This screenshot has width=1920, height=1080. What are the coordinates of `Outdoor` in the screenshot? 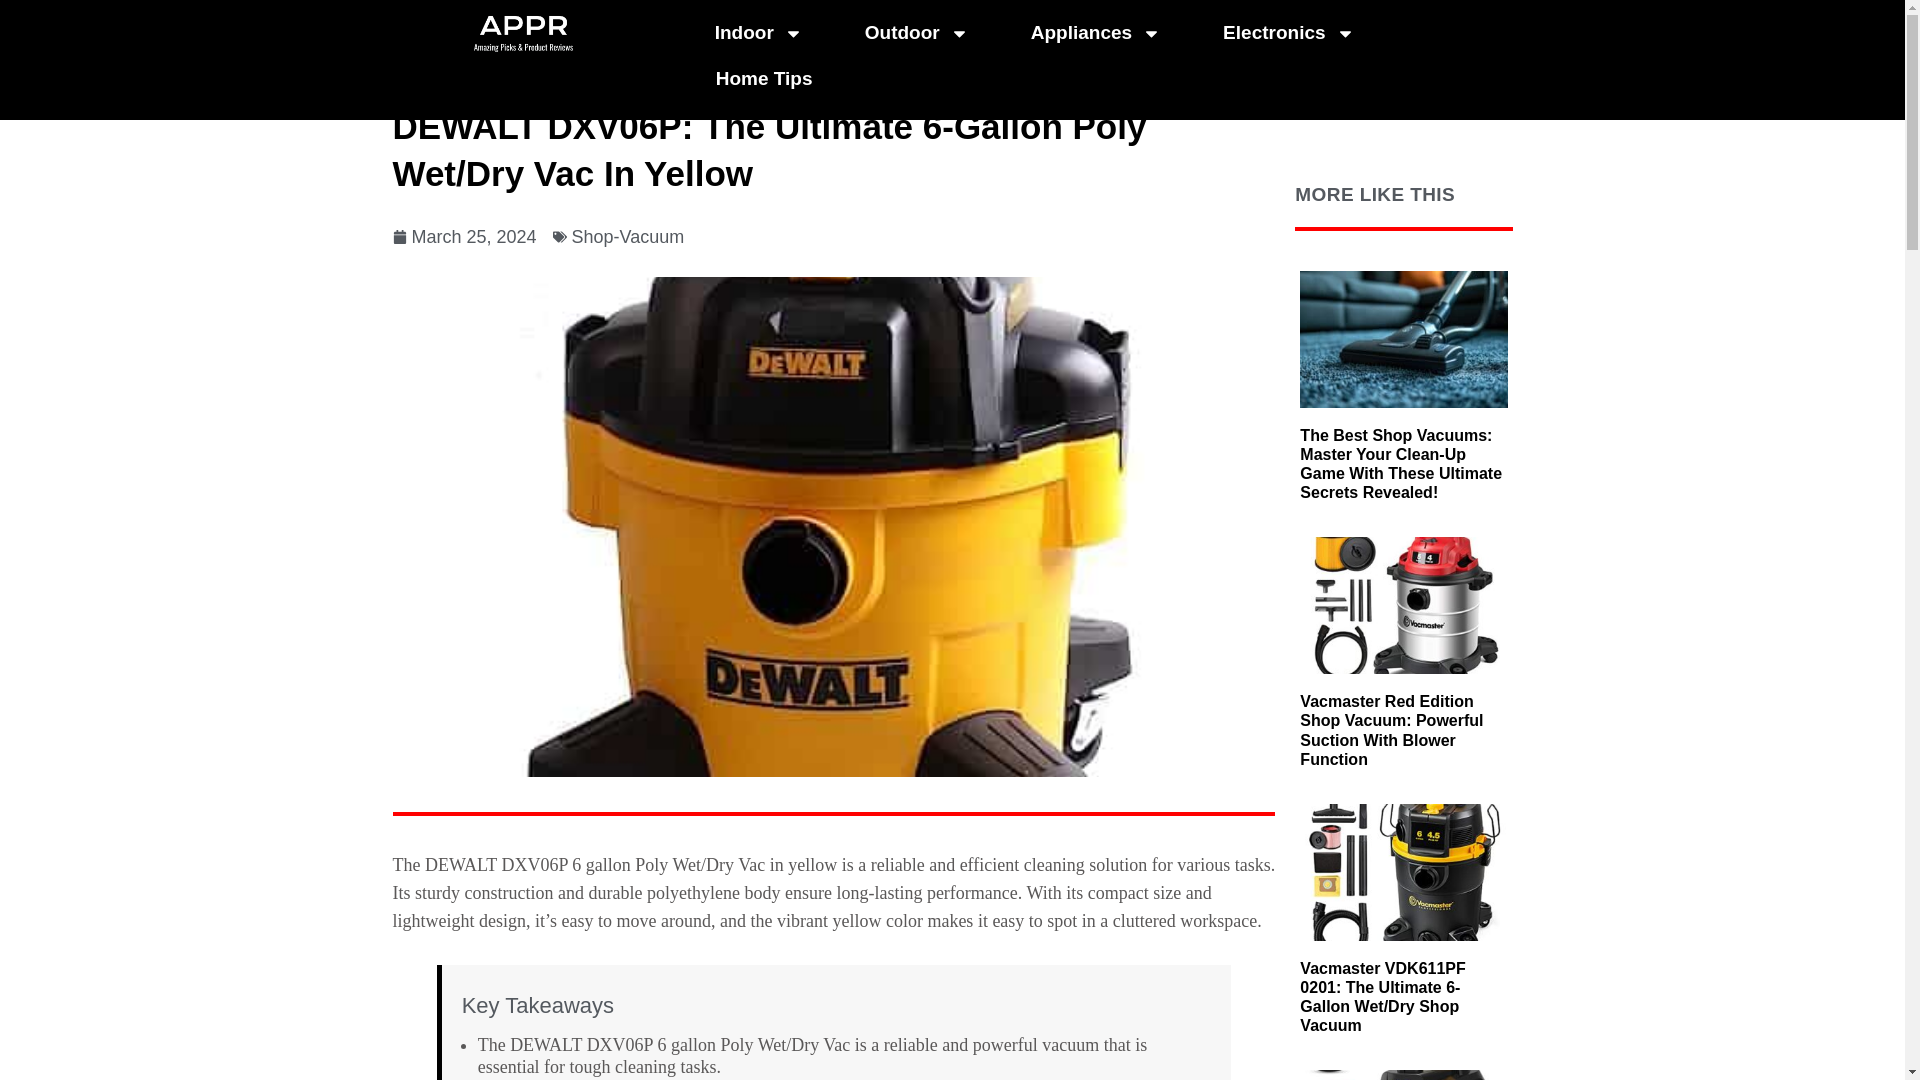 It's located at (916, 32).